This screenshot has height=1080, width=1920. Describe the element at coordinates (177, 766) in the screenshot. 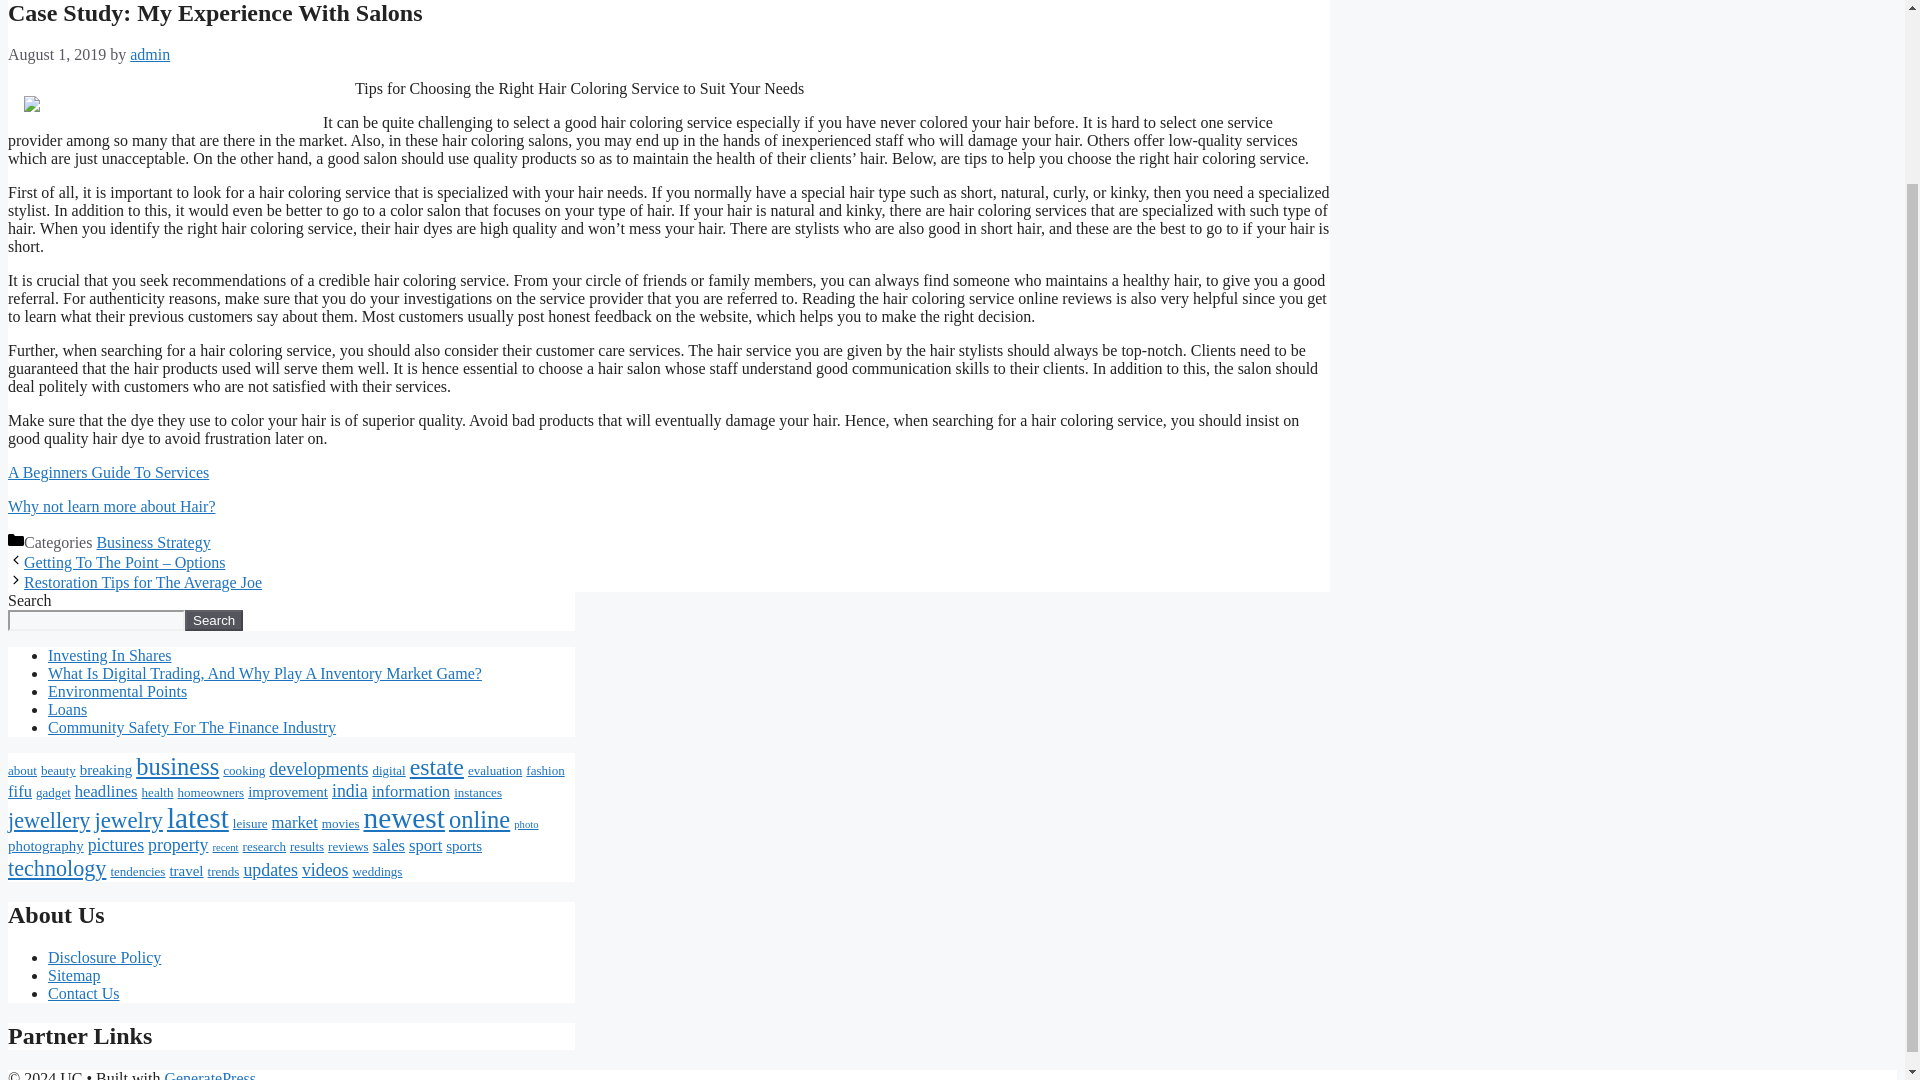

I see `business` at that location.